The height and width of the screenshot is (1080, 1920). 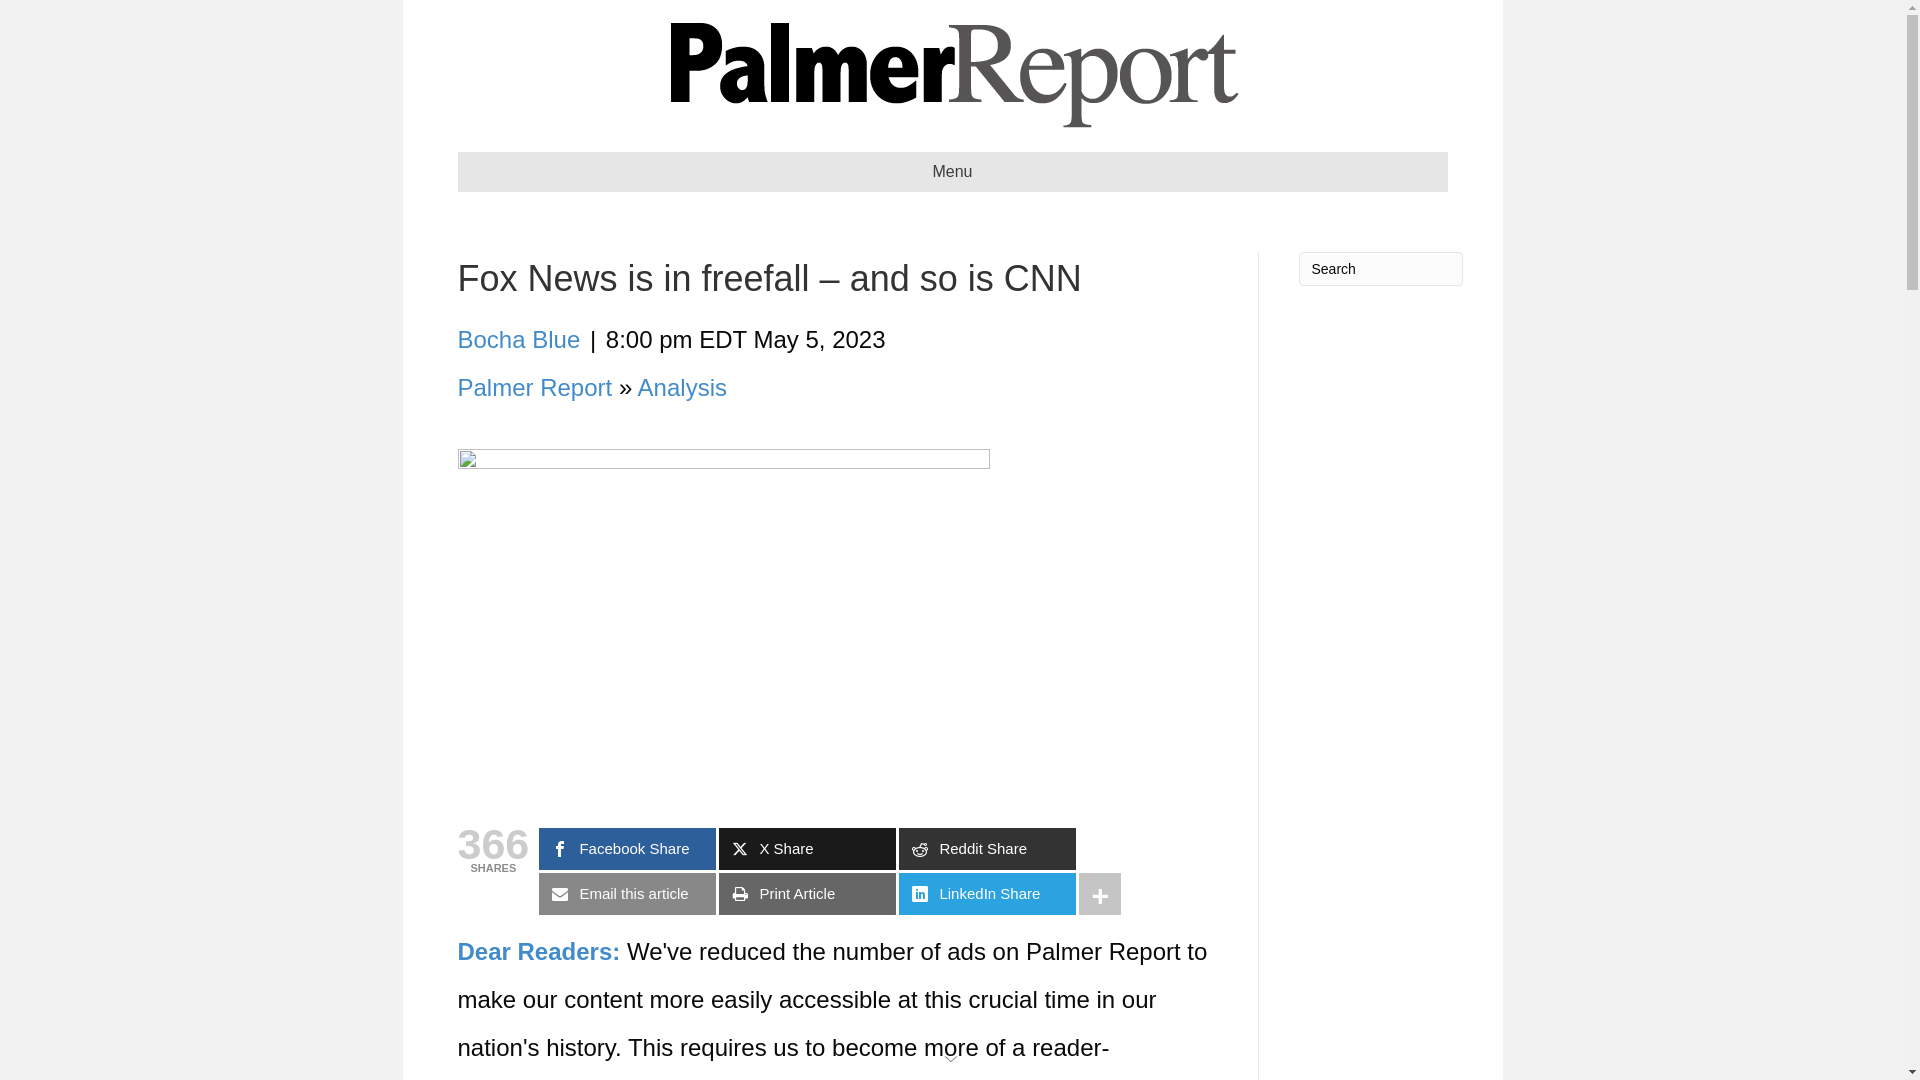 What do you see at coordinates (628, 849) in the screenshot?
I see `Facebook Share` at bounding box center [628, 849].